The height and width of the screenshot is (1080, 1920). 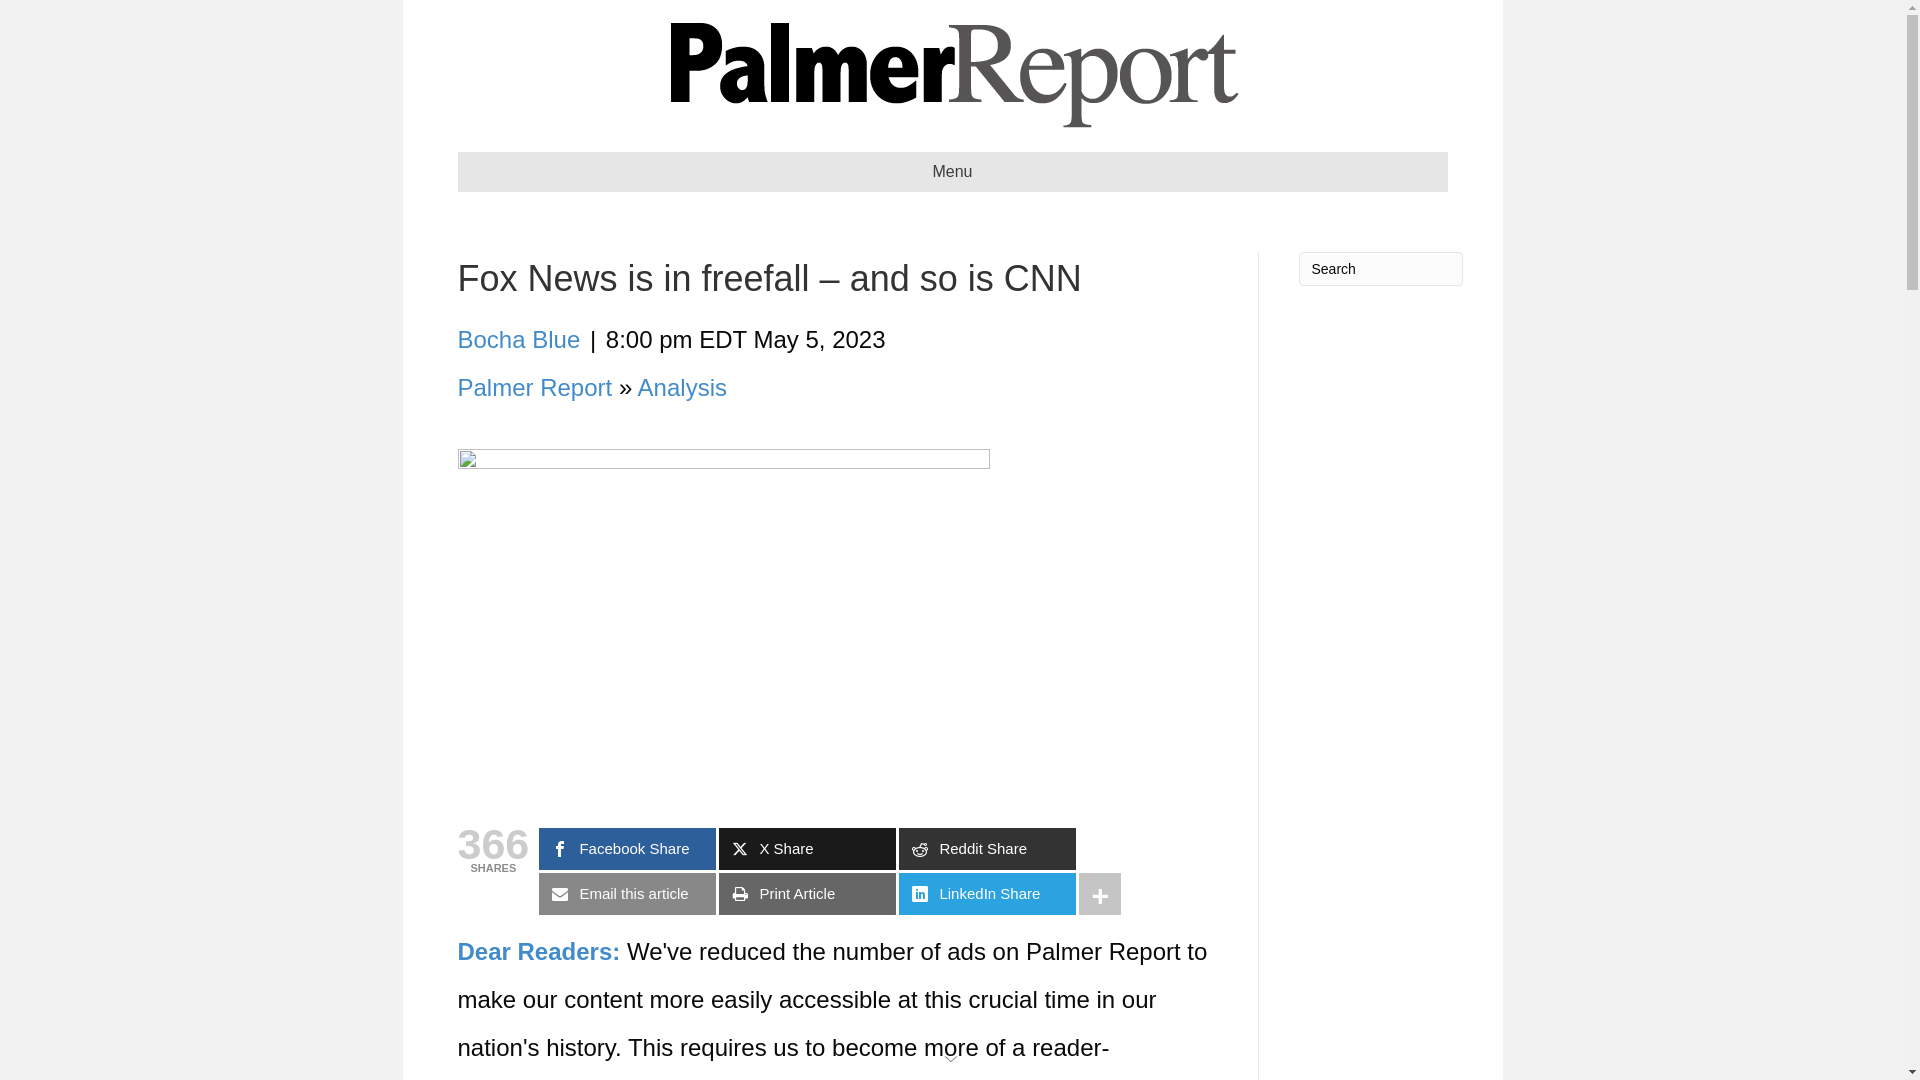 What do you see at coordinates (628, 849) in the screenshot?
I see `Facebook Share` at bounding box center [628, 849].